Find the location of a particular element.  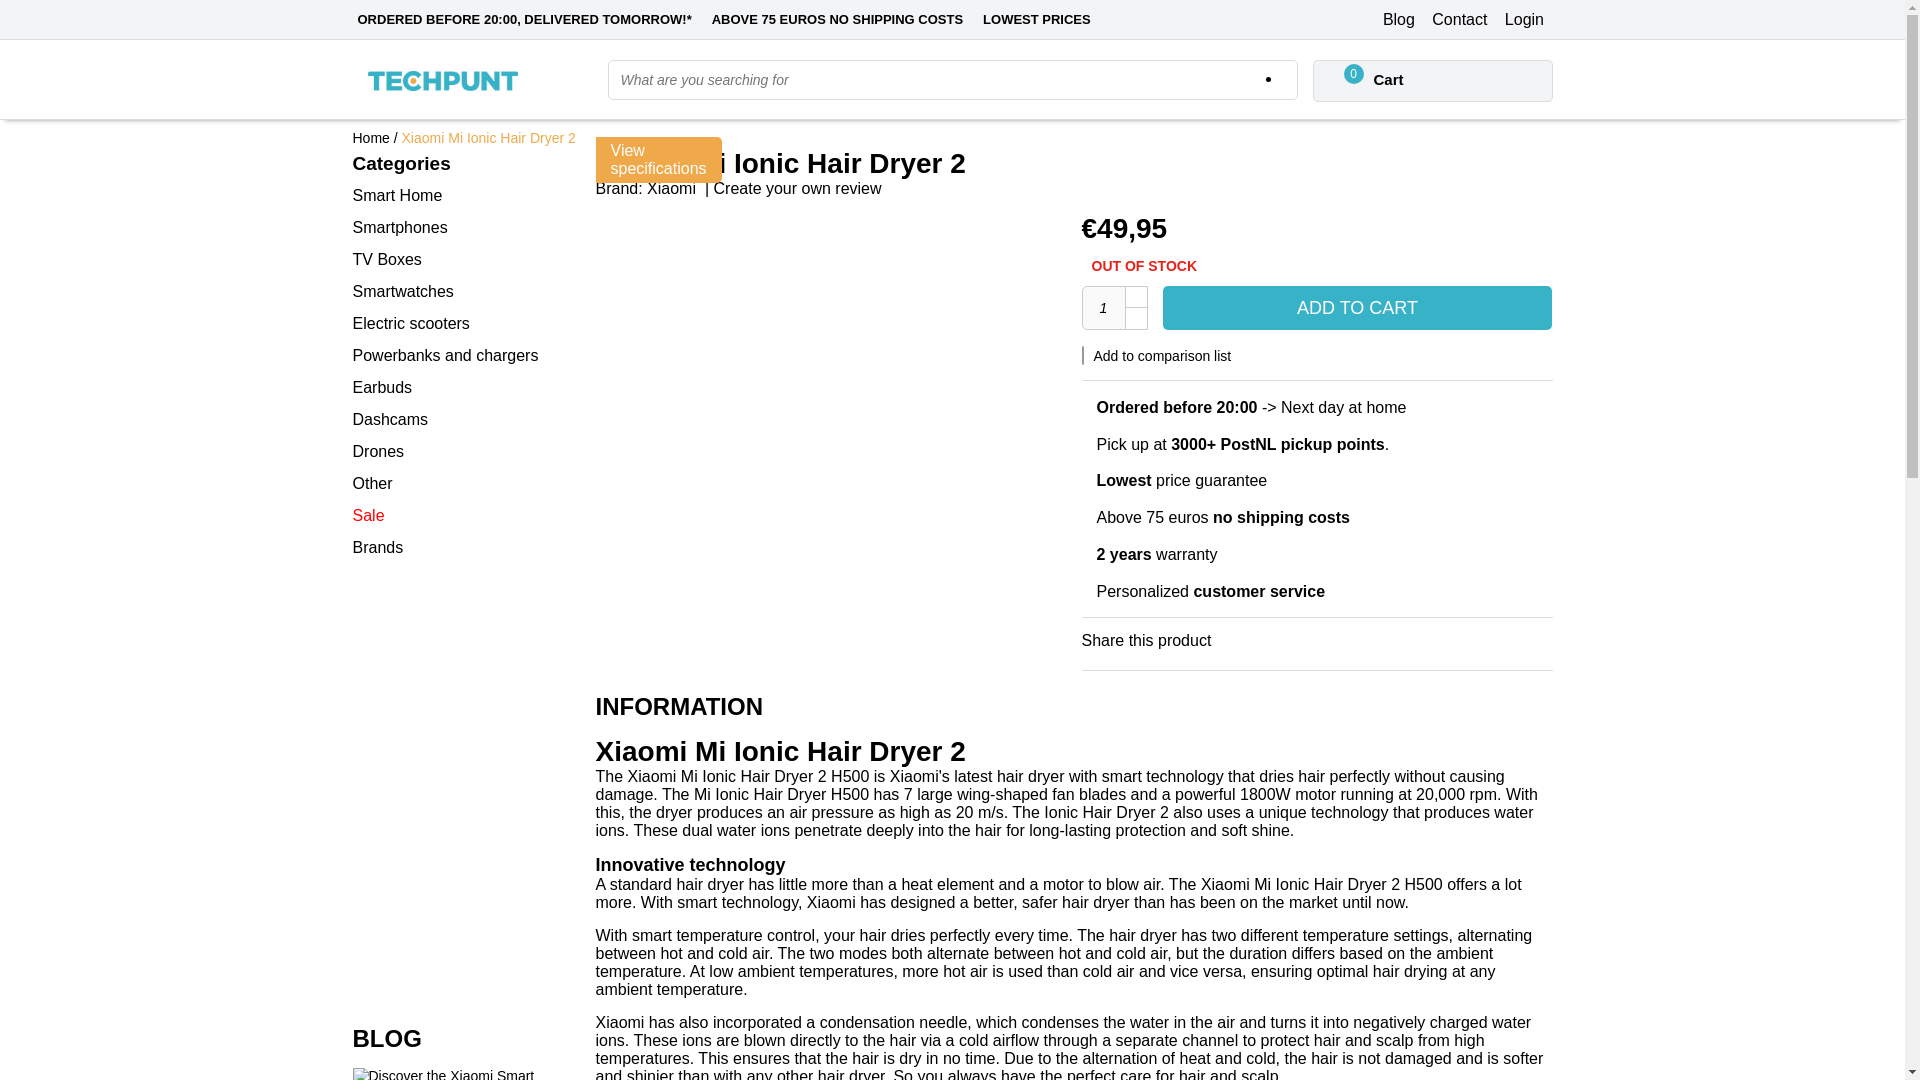

Blog is located at coordinates (1398, 19).